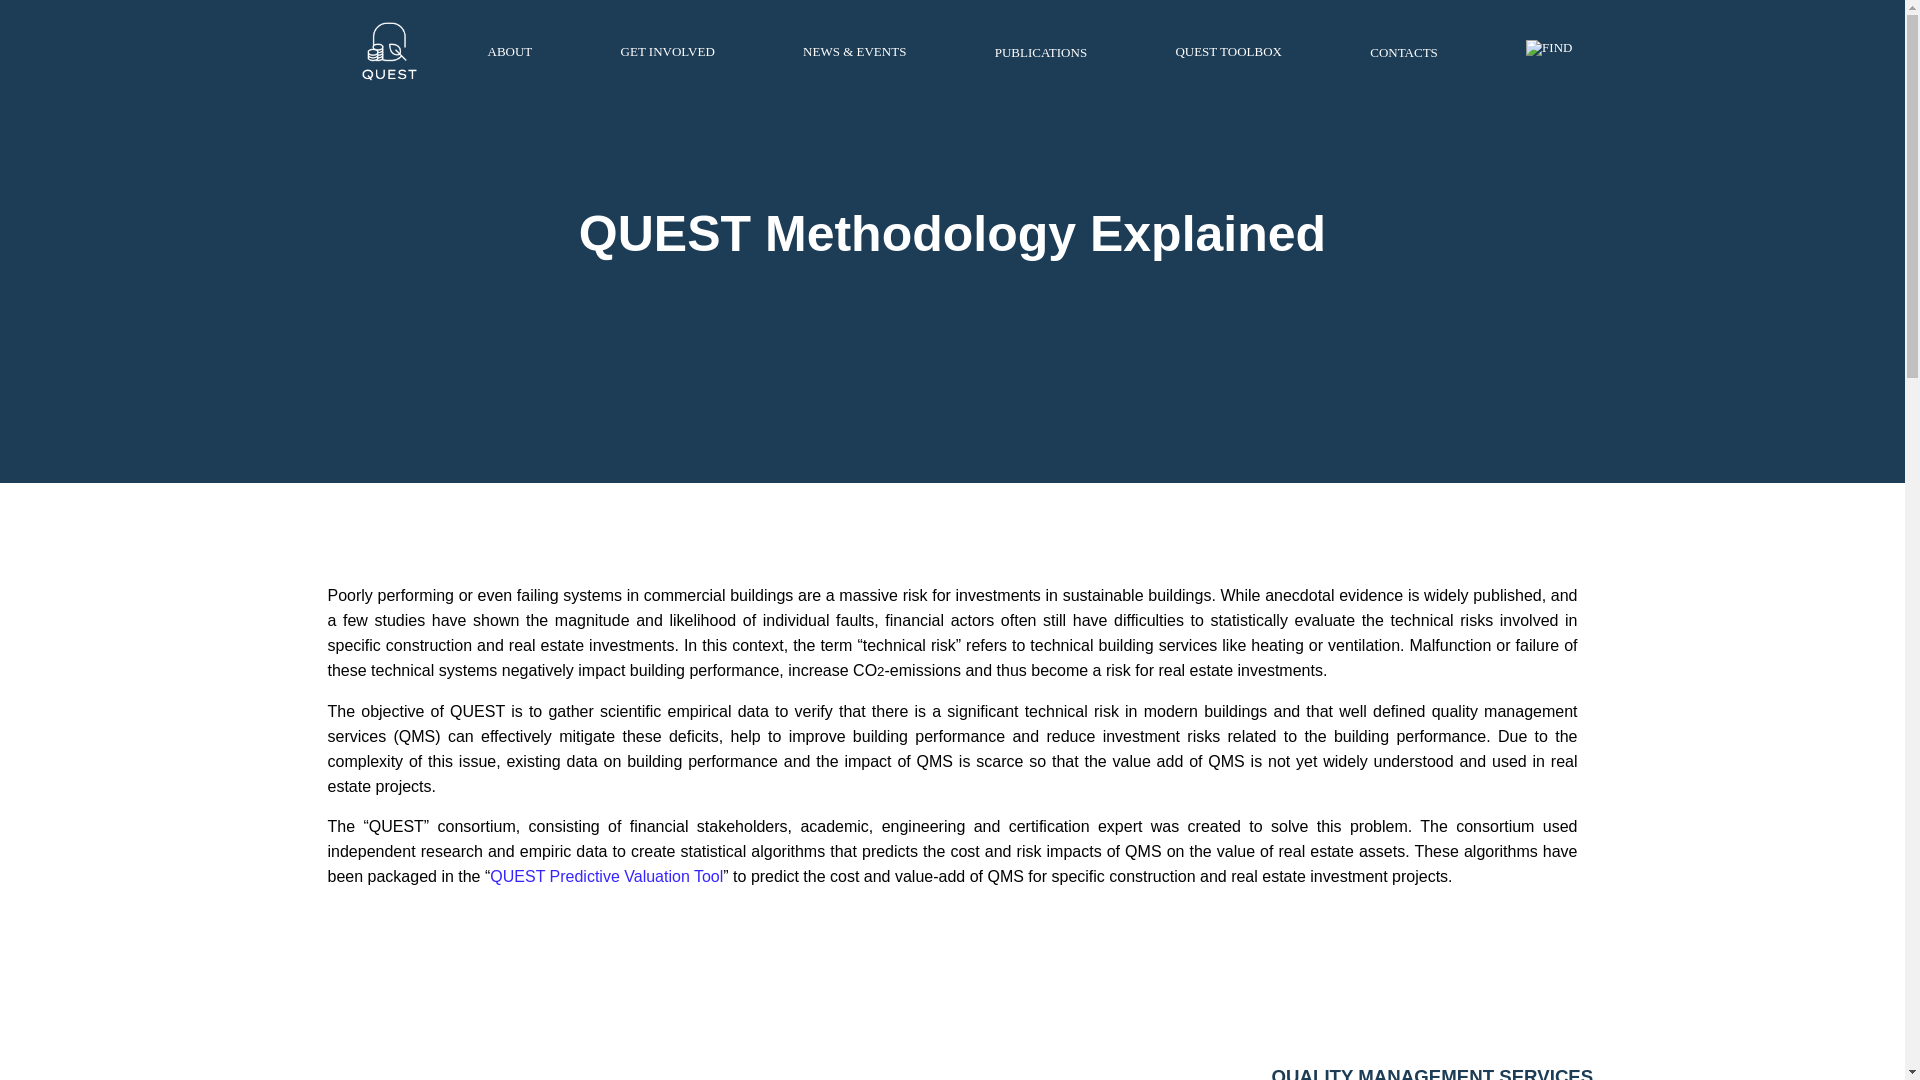 The image size is (1920, 1080). I want to click on PUBLICATIONS, so click(1040, 52).